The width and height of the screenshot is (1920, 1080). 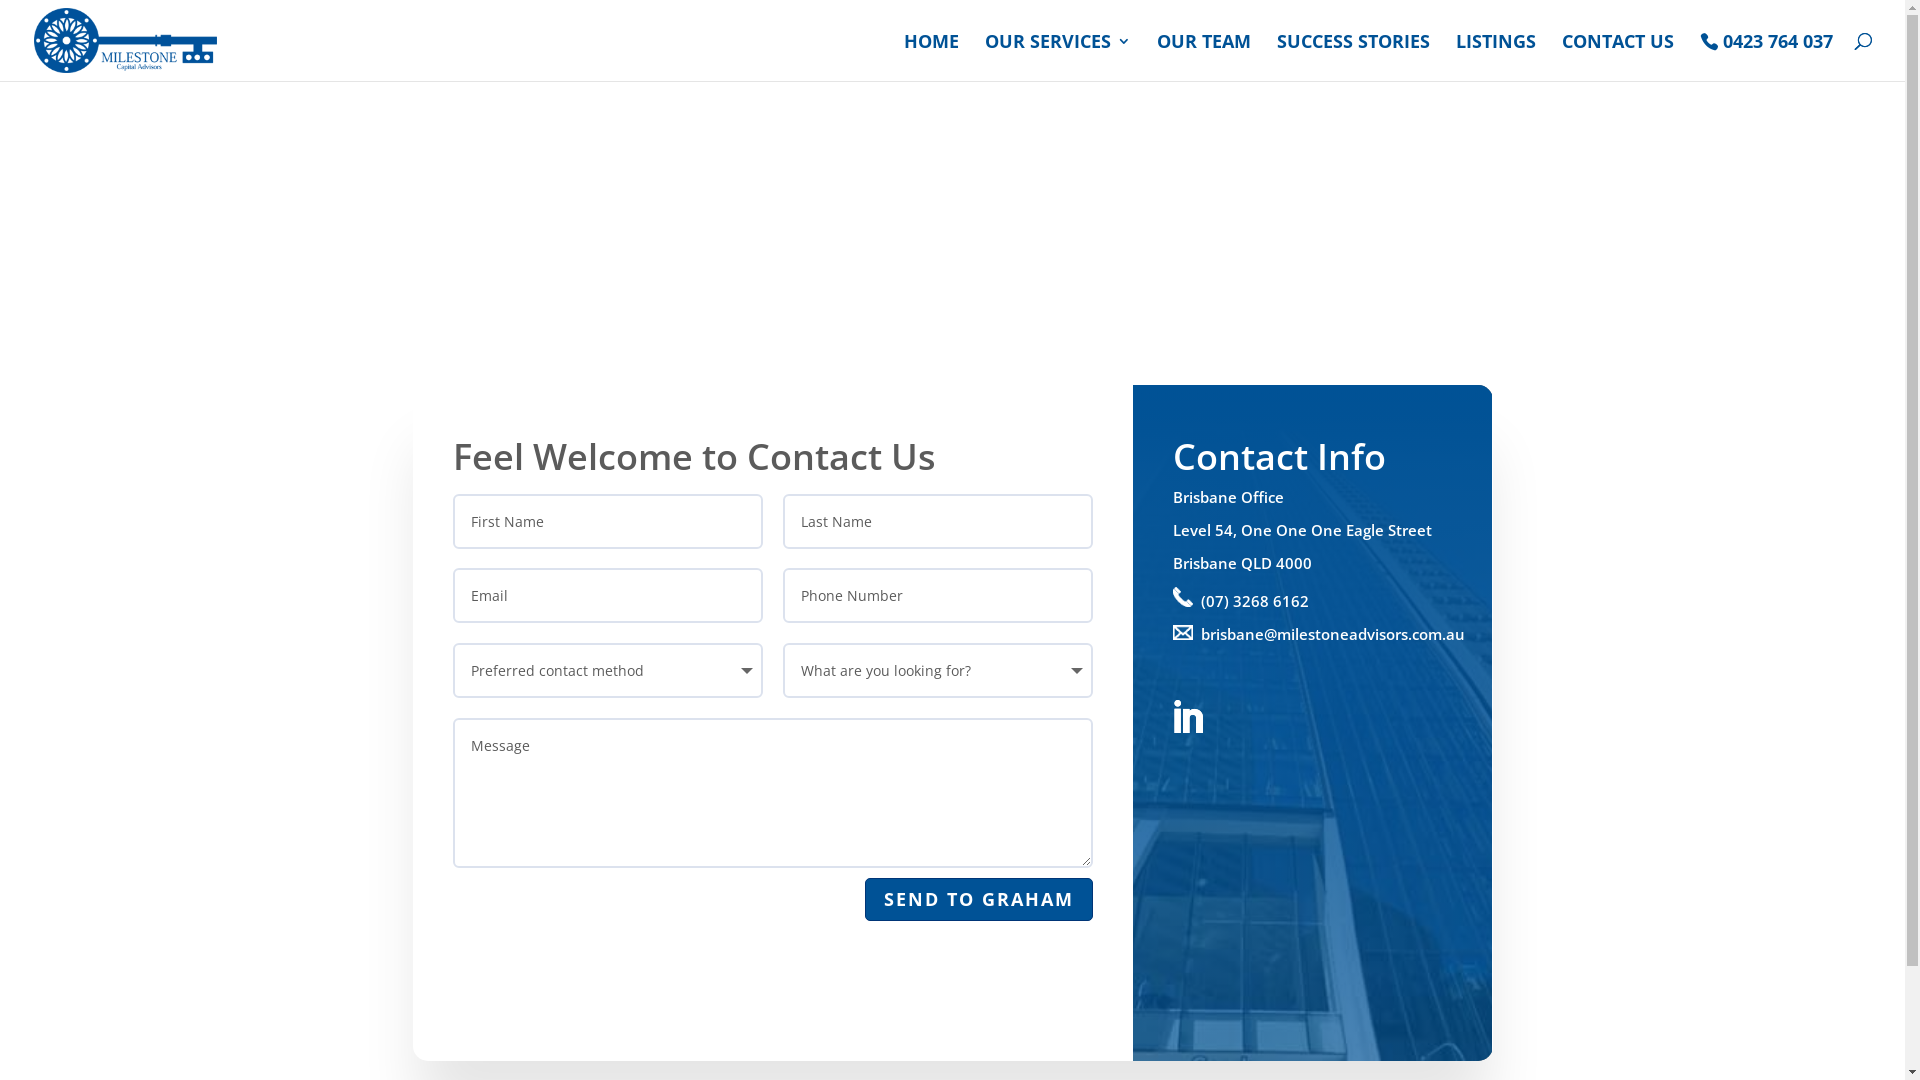 What do you see at coordinates (1058, 58) in the screenshot?
I see `OUR SERVICES` at bounding box center [1058, 58].